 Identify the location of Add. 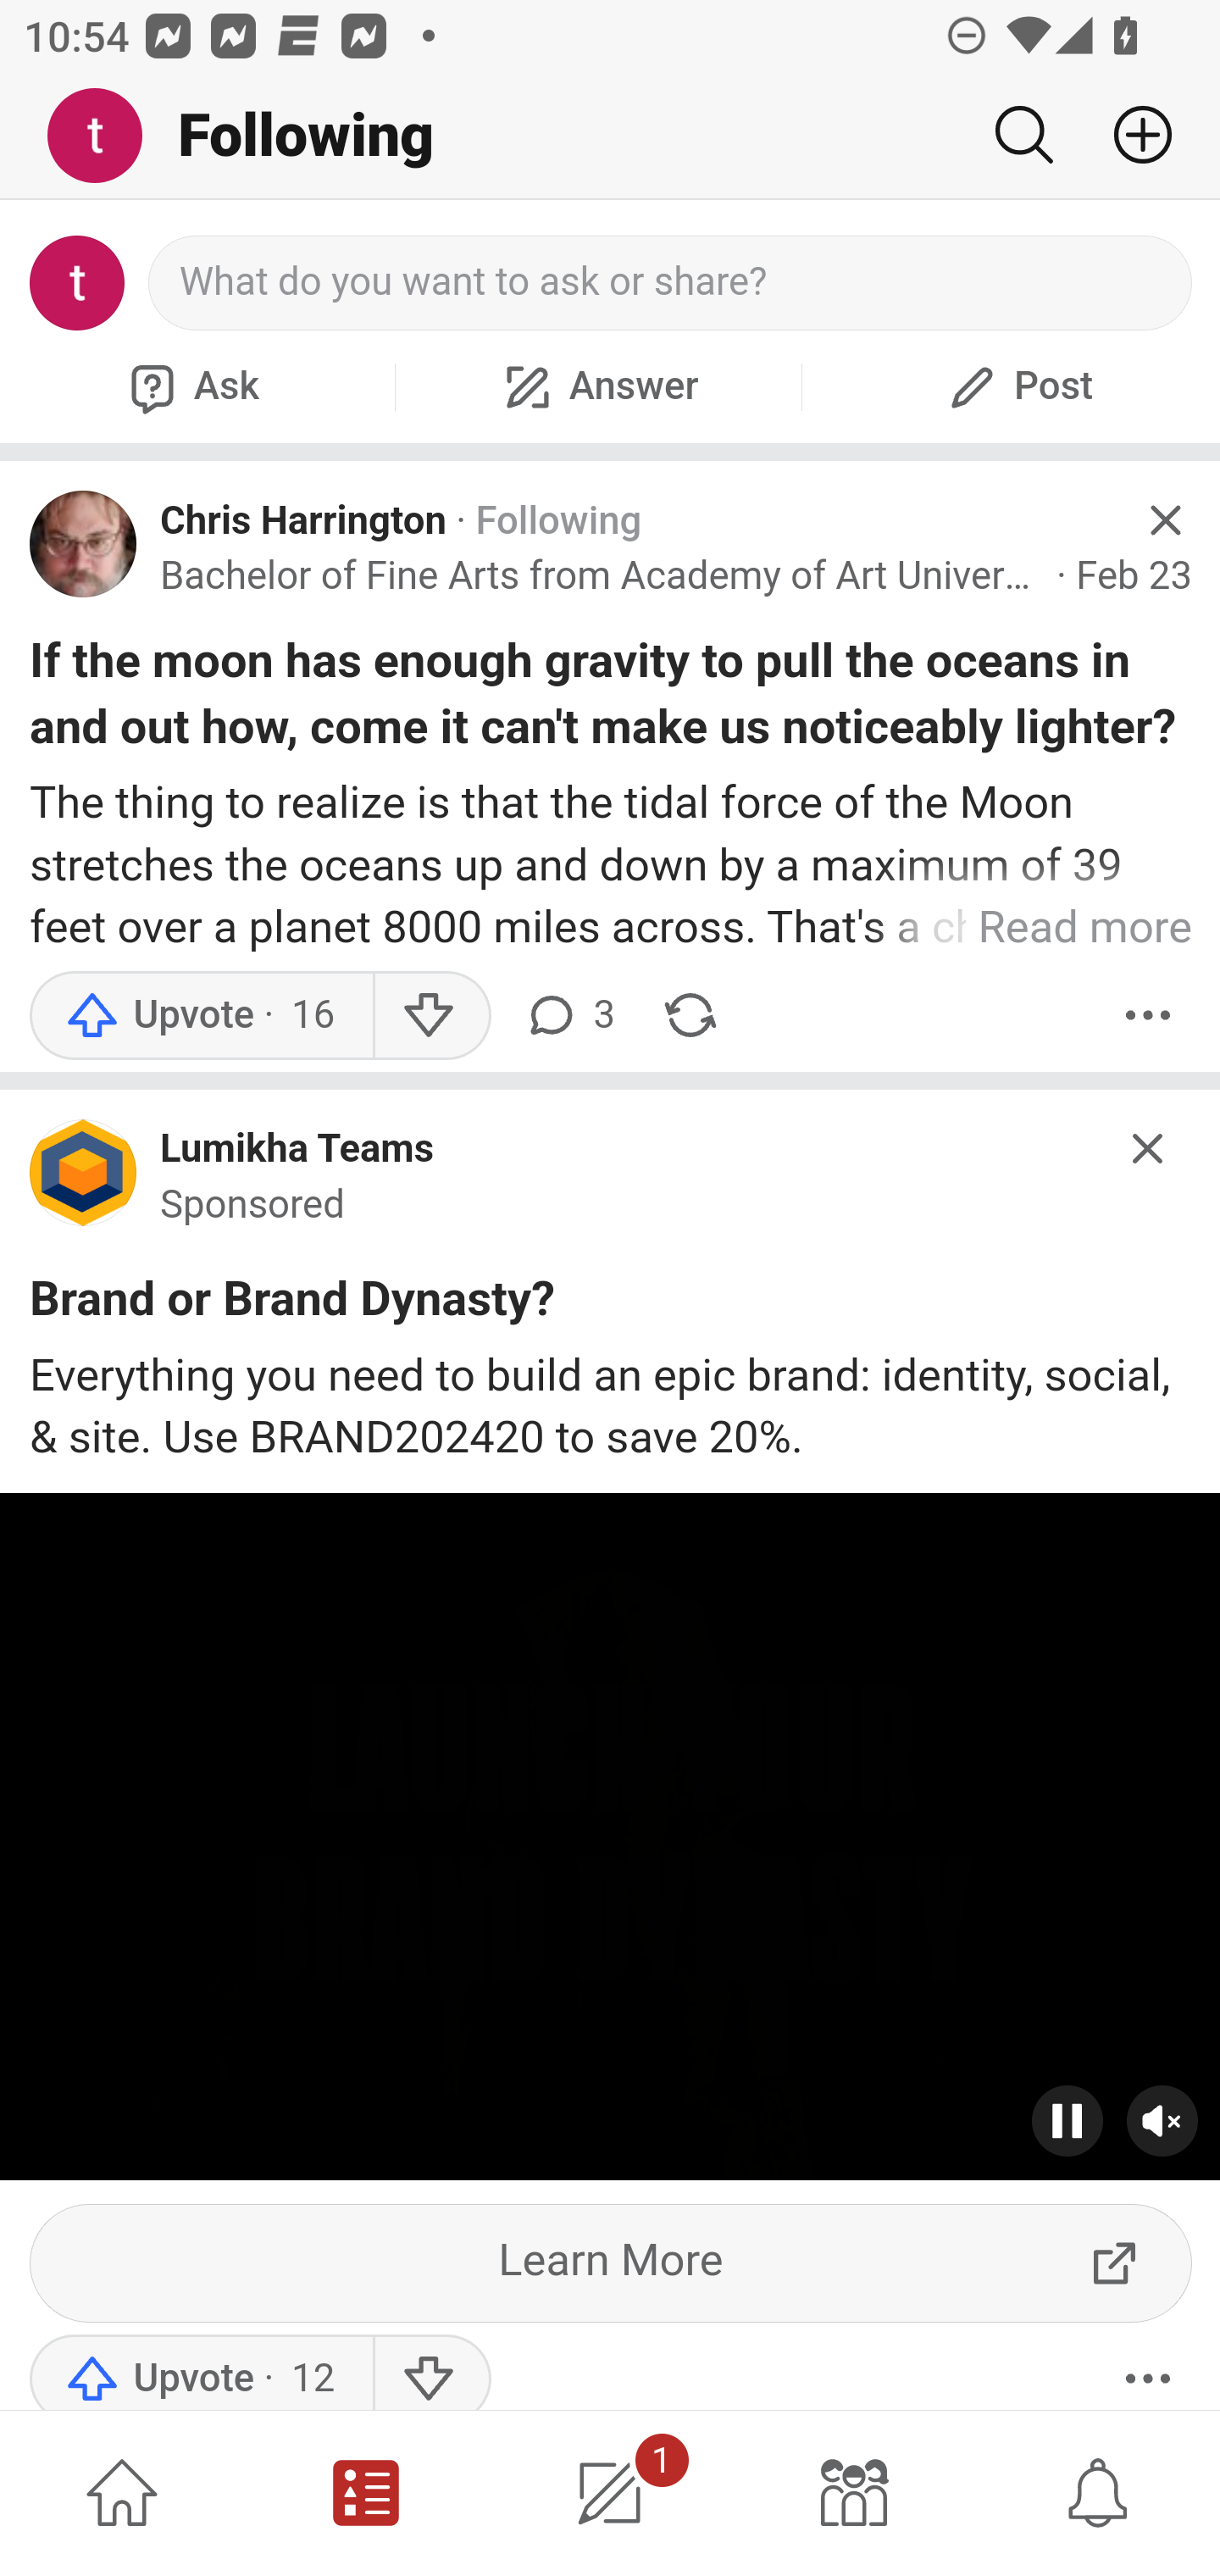
(1130, 135).